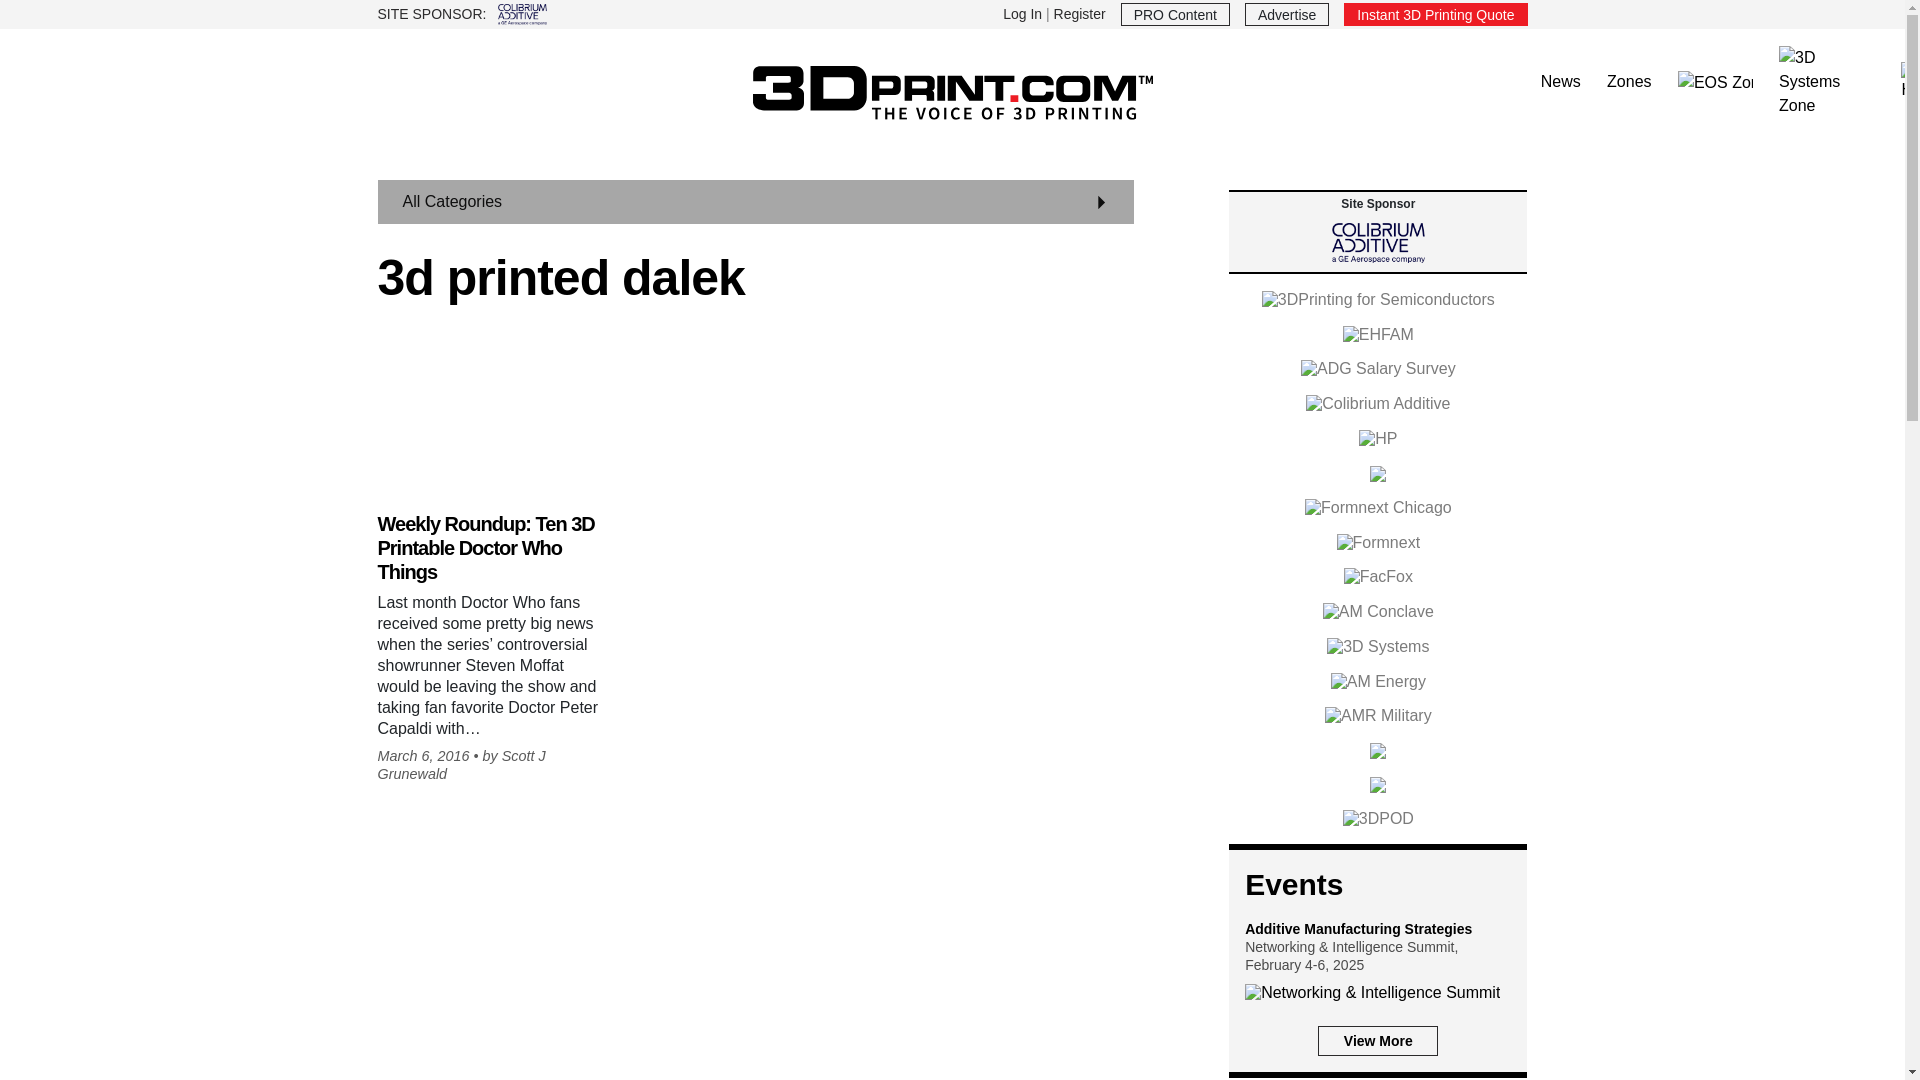  Describe the element at coordinates (1022, 14) in the screenshot. I see `Log In` at that location.